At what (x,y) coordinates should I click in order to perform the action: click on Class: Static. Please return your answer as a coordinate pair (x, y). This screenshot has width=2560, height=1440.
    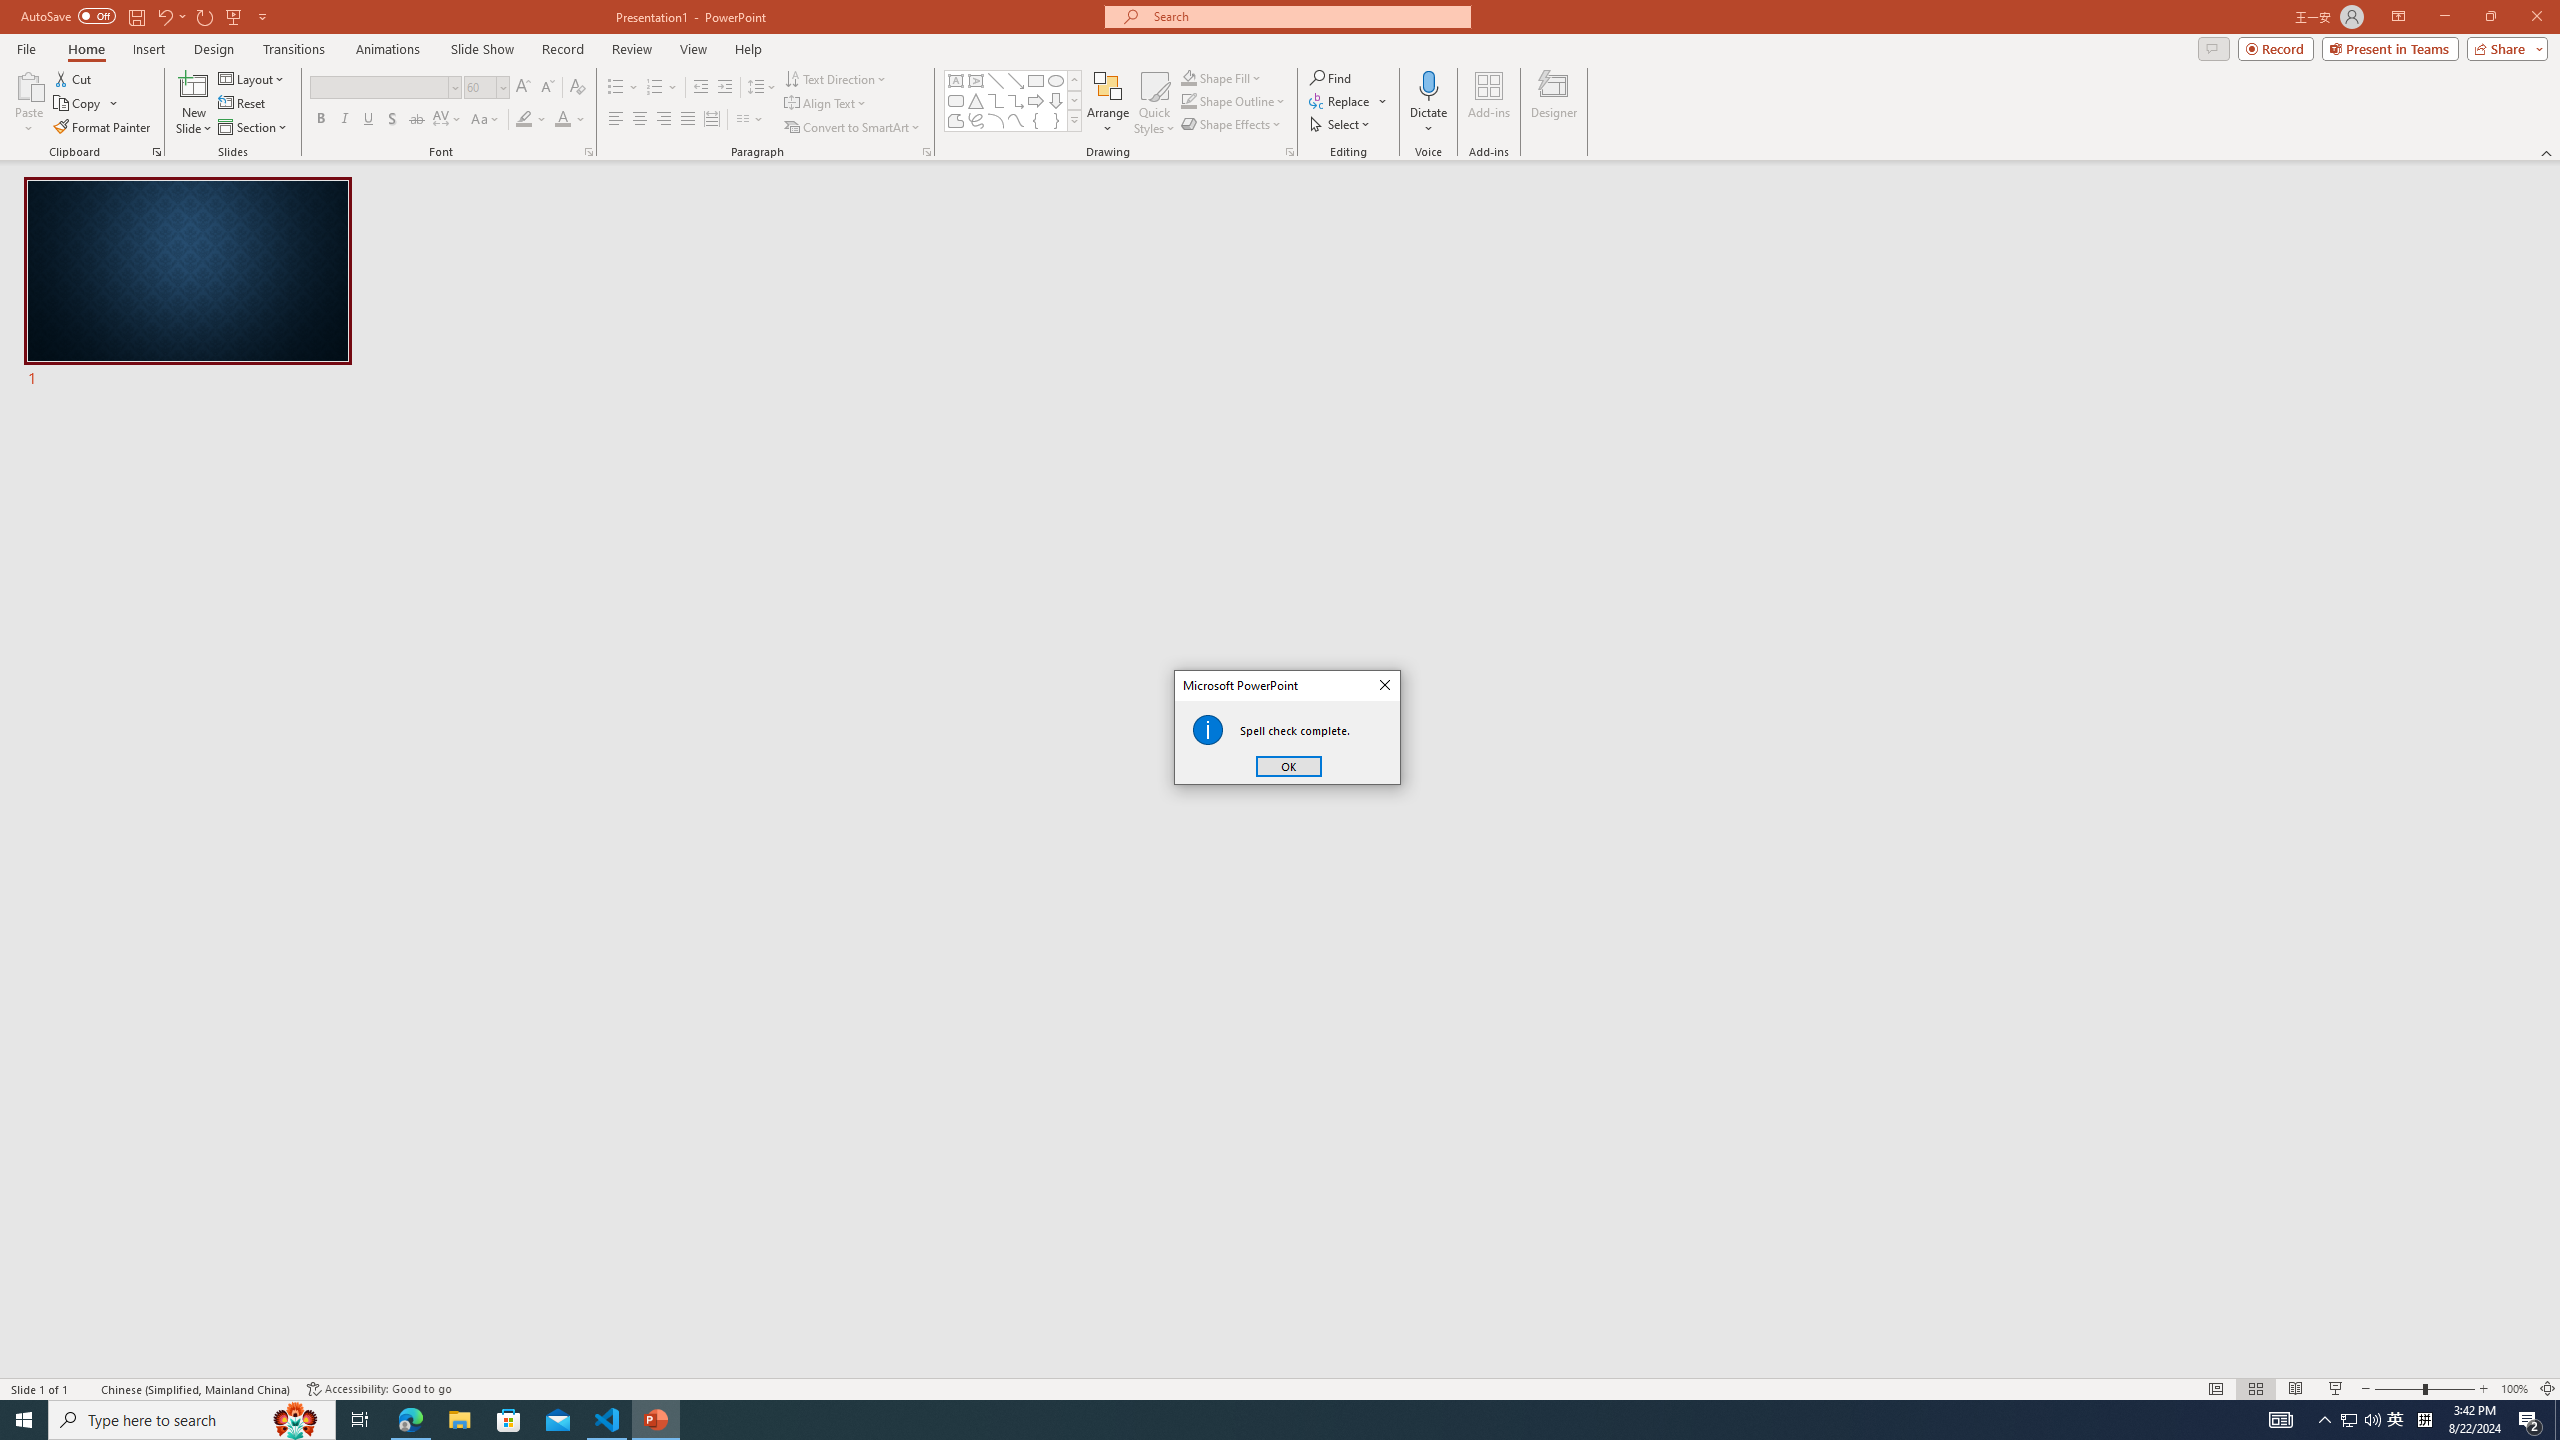
    Looking at the image, I should click on (1208, 730).